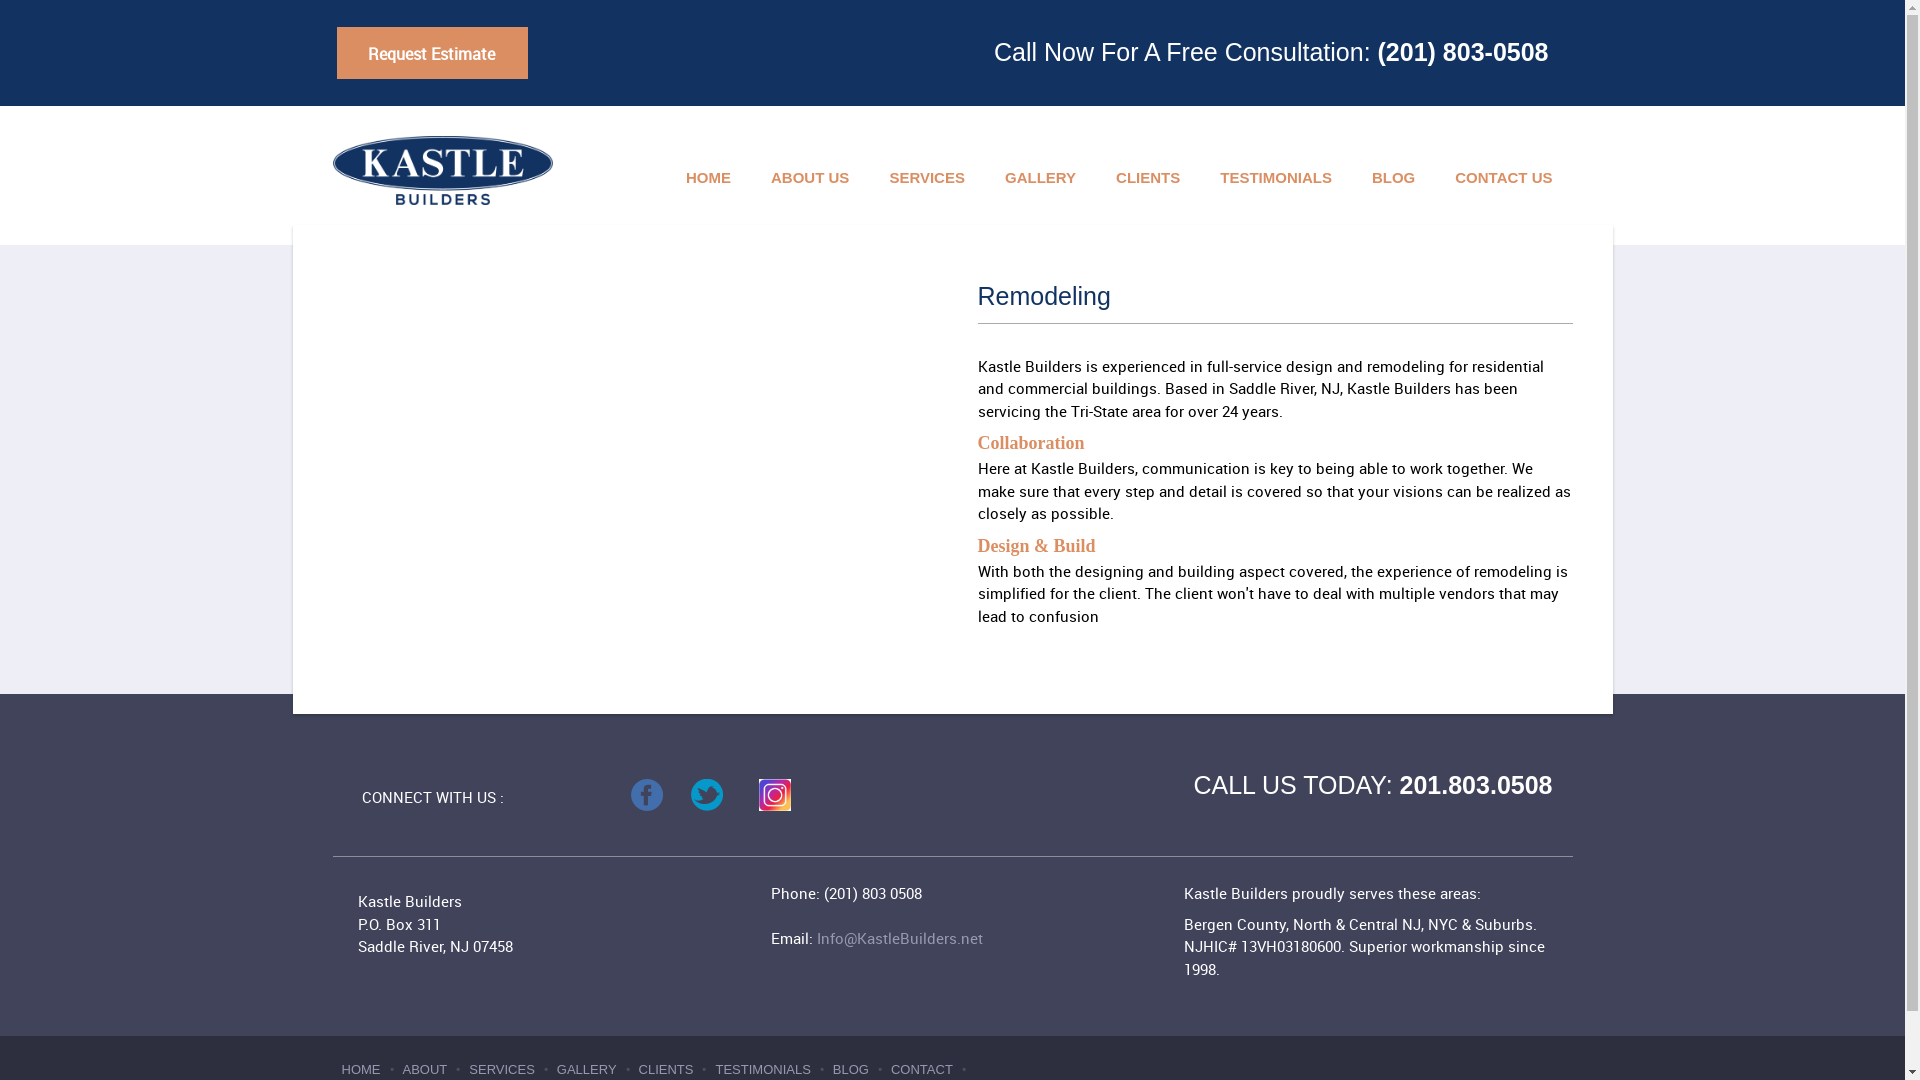 The width and height of the screenshot is (1920, 1080). I want to click on Home, so click(708, 180).